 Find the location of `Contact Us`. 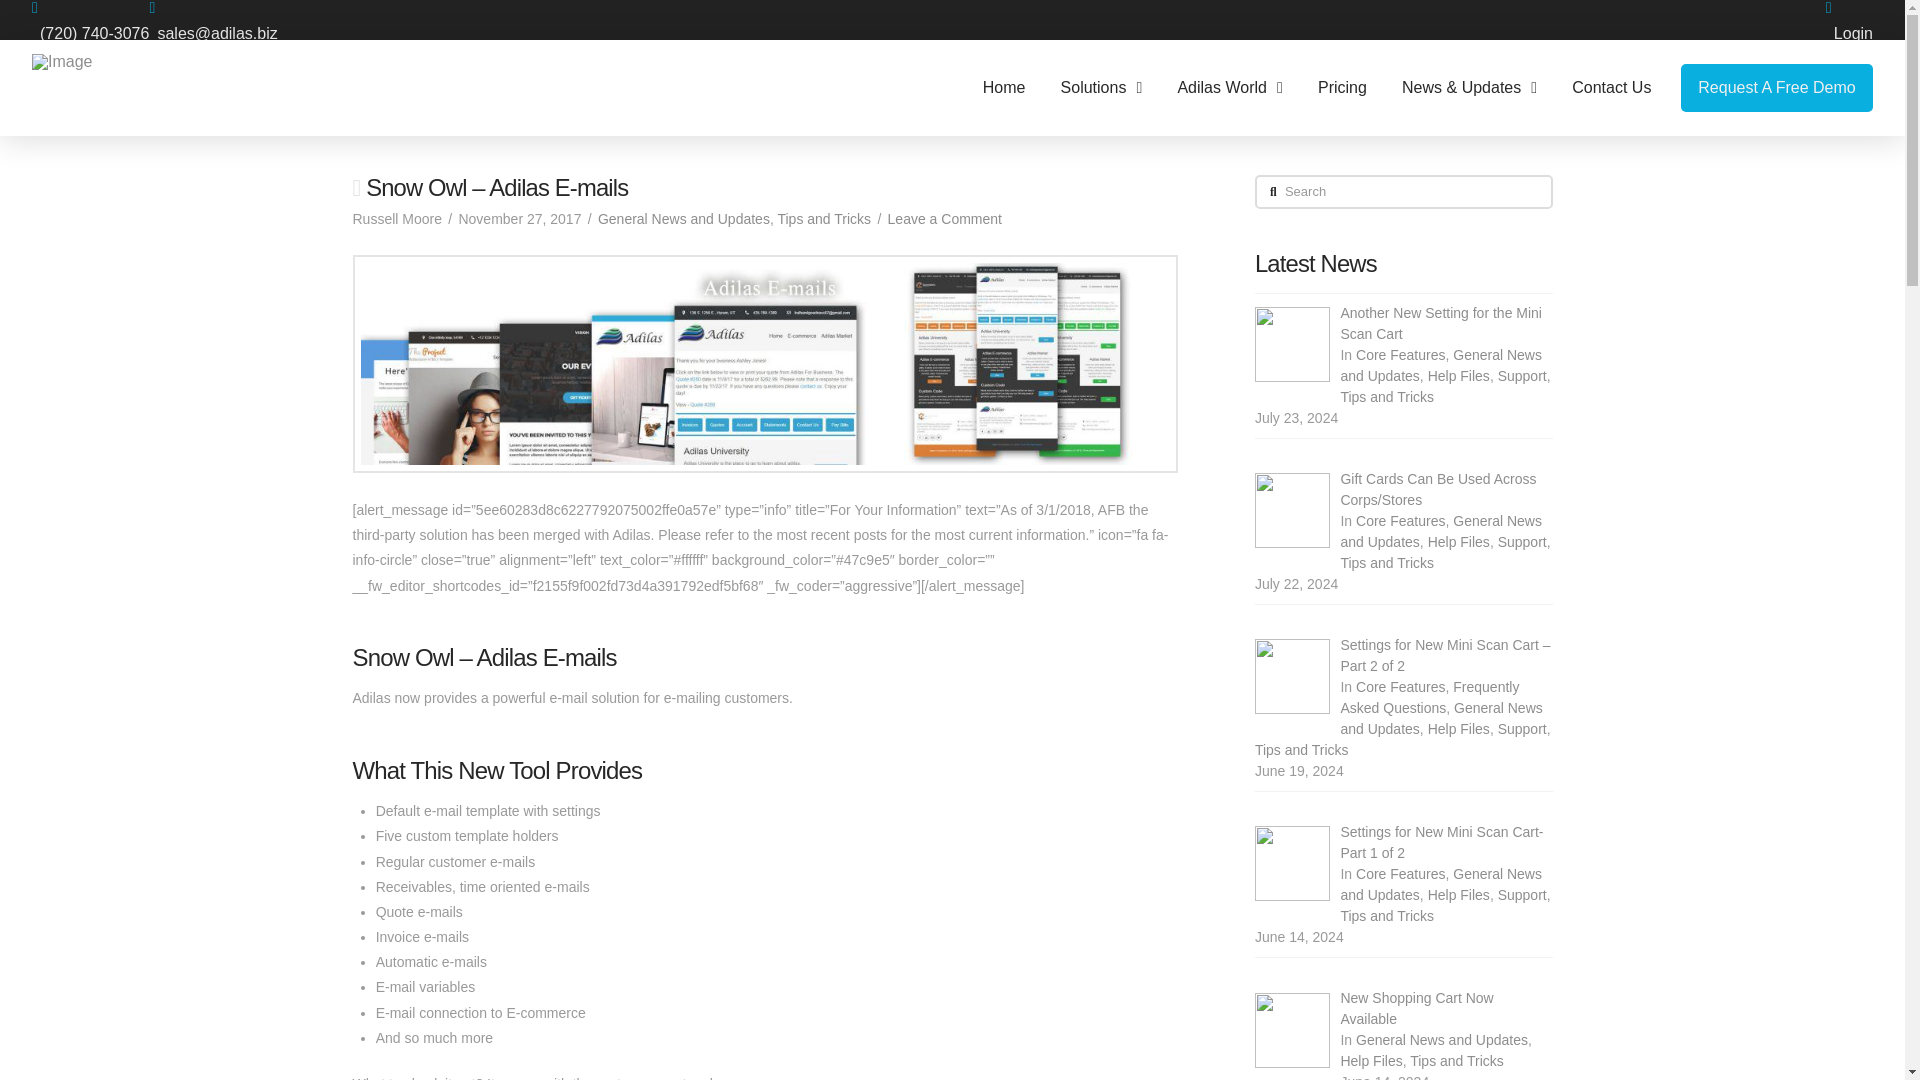

Contact Us is located at coordinates (1612, 88).